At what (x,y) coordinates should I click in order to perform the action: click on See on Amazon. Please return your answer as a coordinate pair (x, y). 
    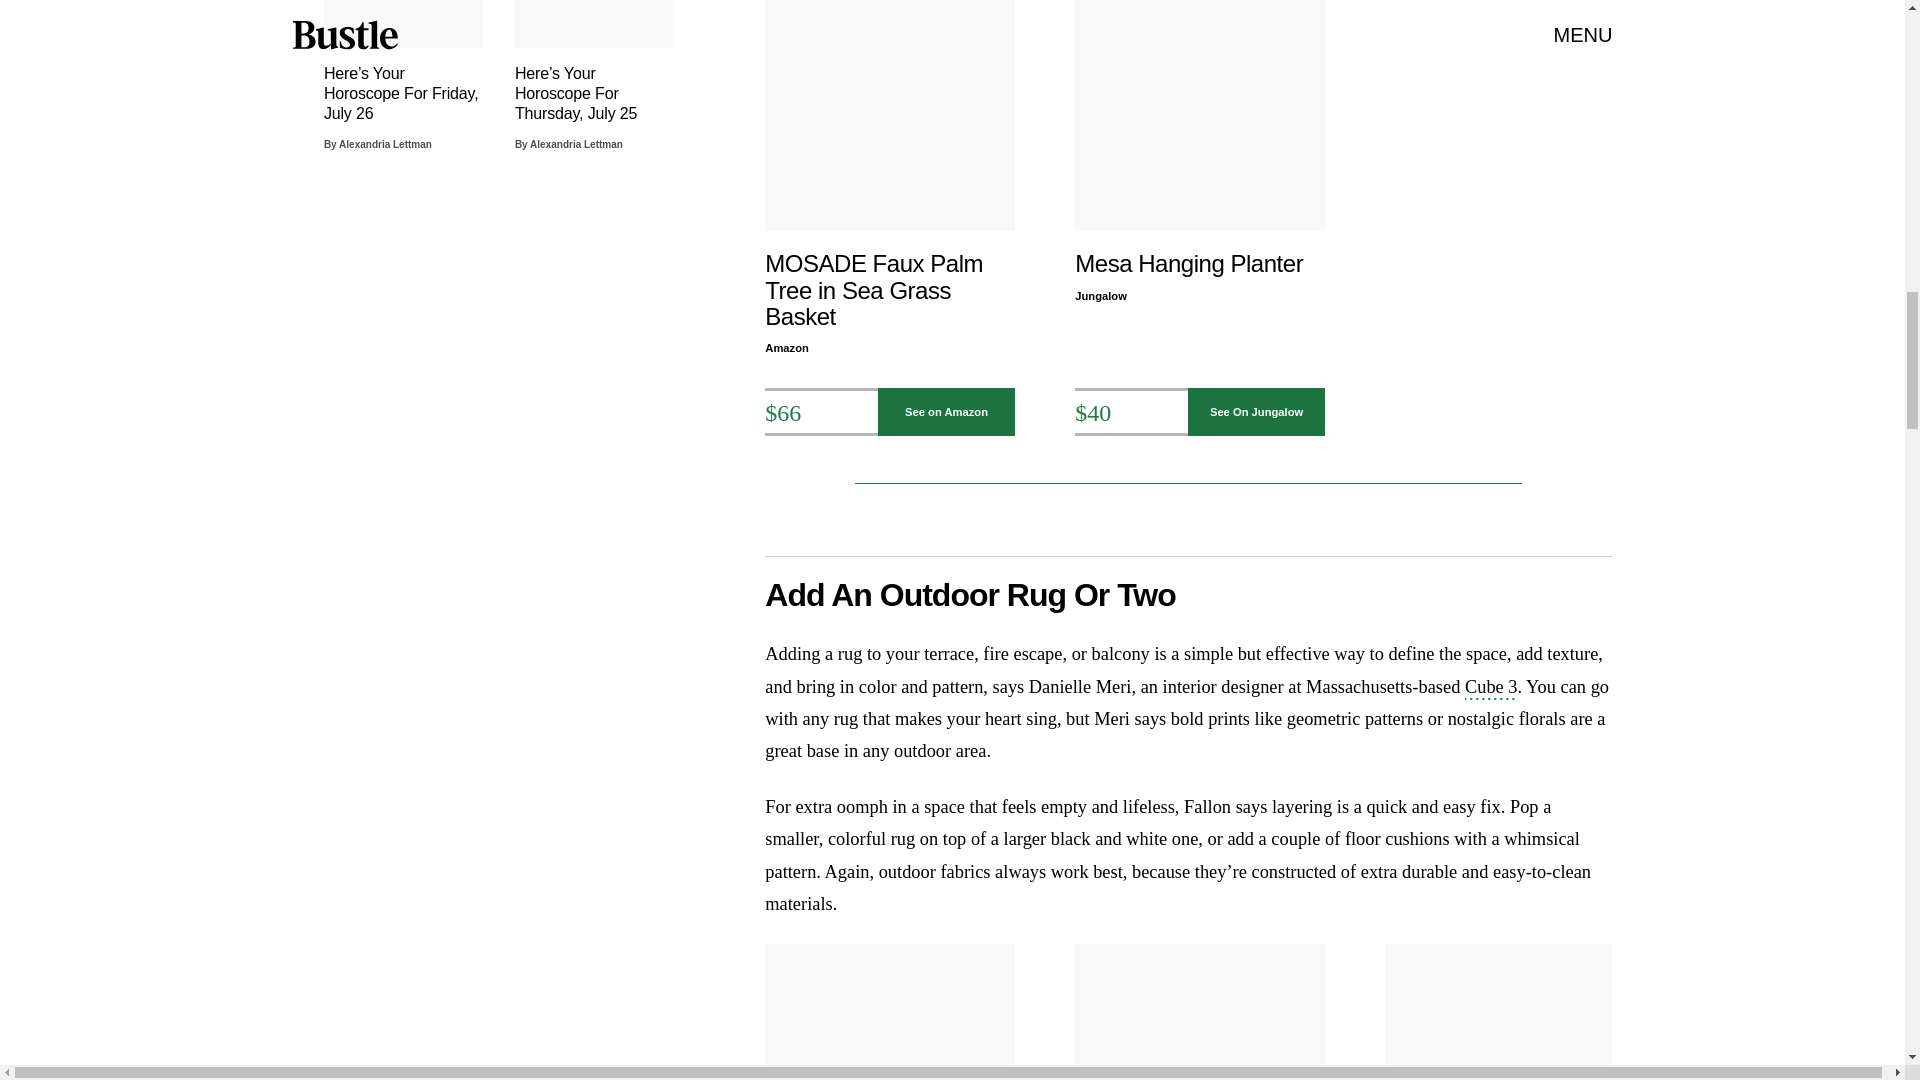
    Looking at the image, I should click on (946, 412).